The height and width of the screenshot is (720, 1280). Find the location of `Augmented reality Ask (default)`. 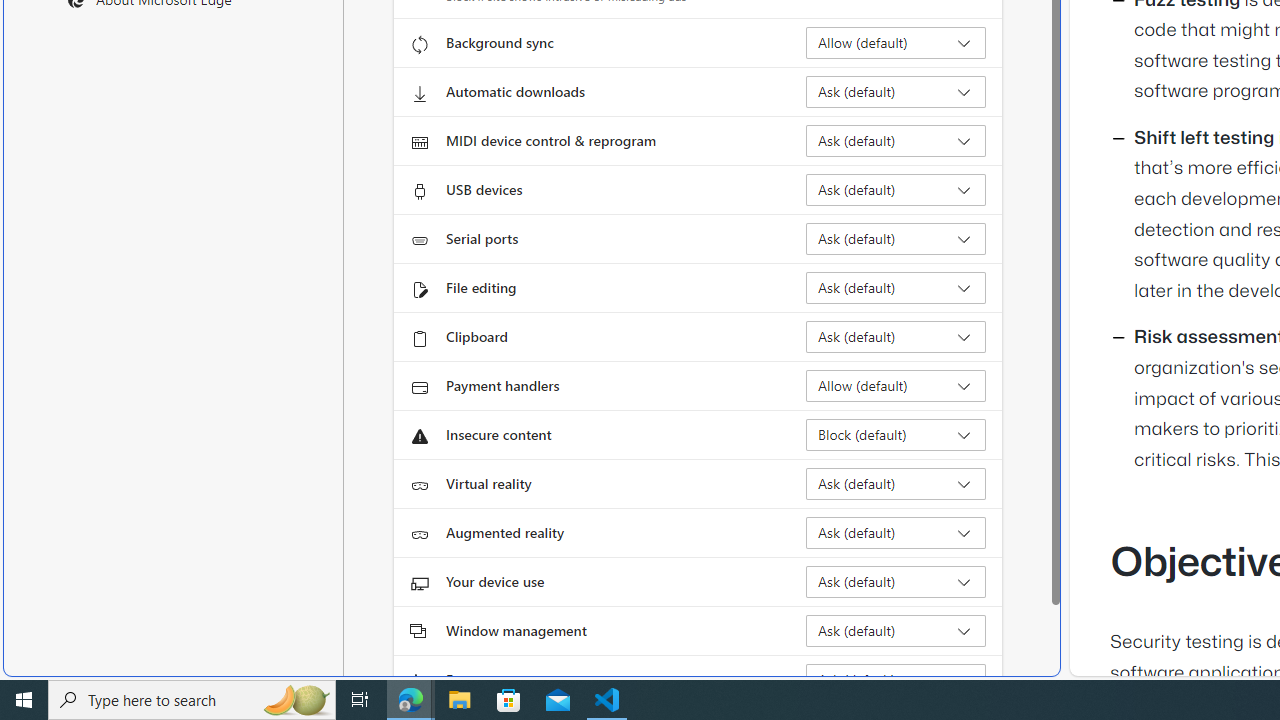

Augmented reality Ask (default) is located at coordinates (896, 532).